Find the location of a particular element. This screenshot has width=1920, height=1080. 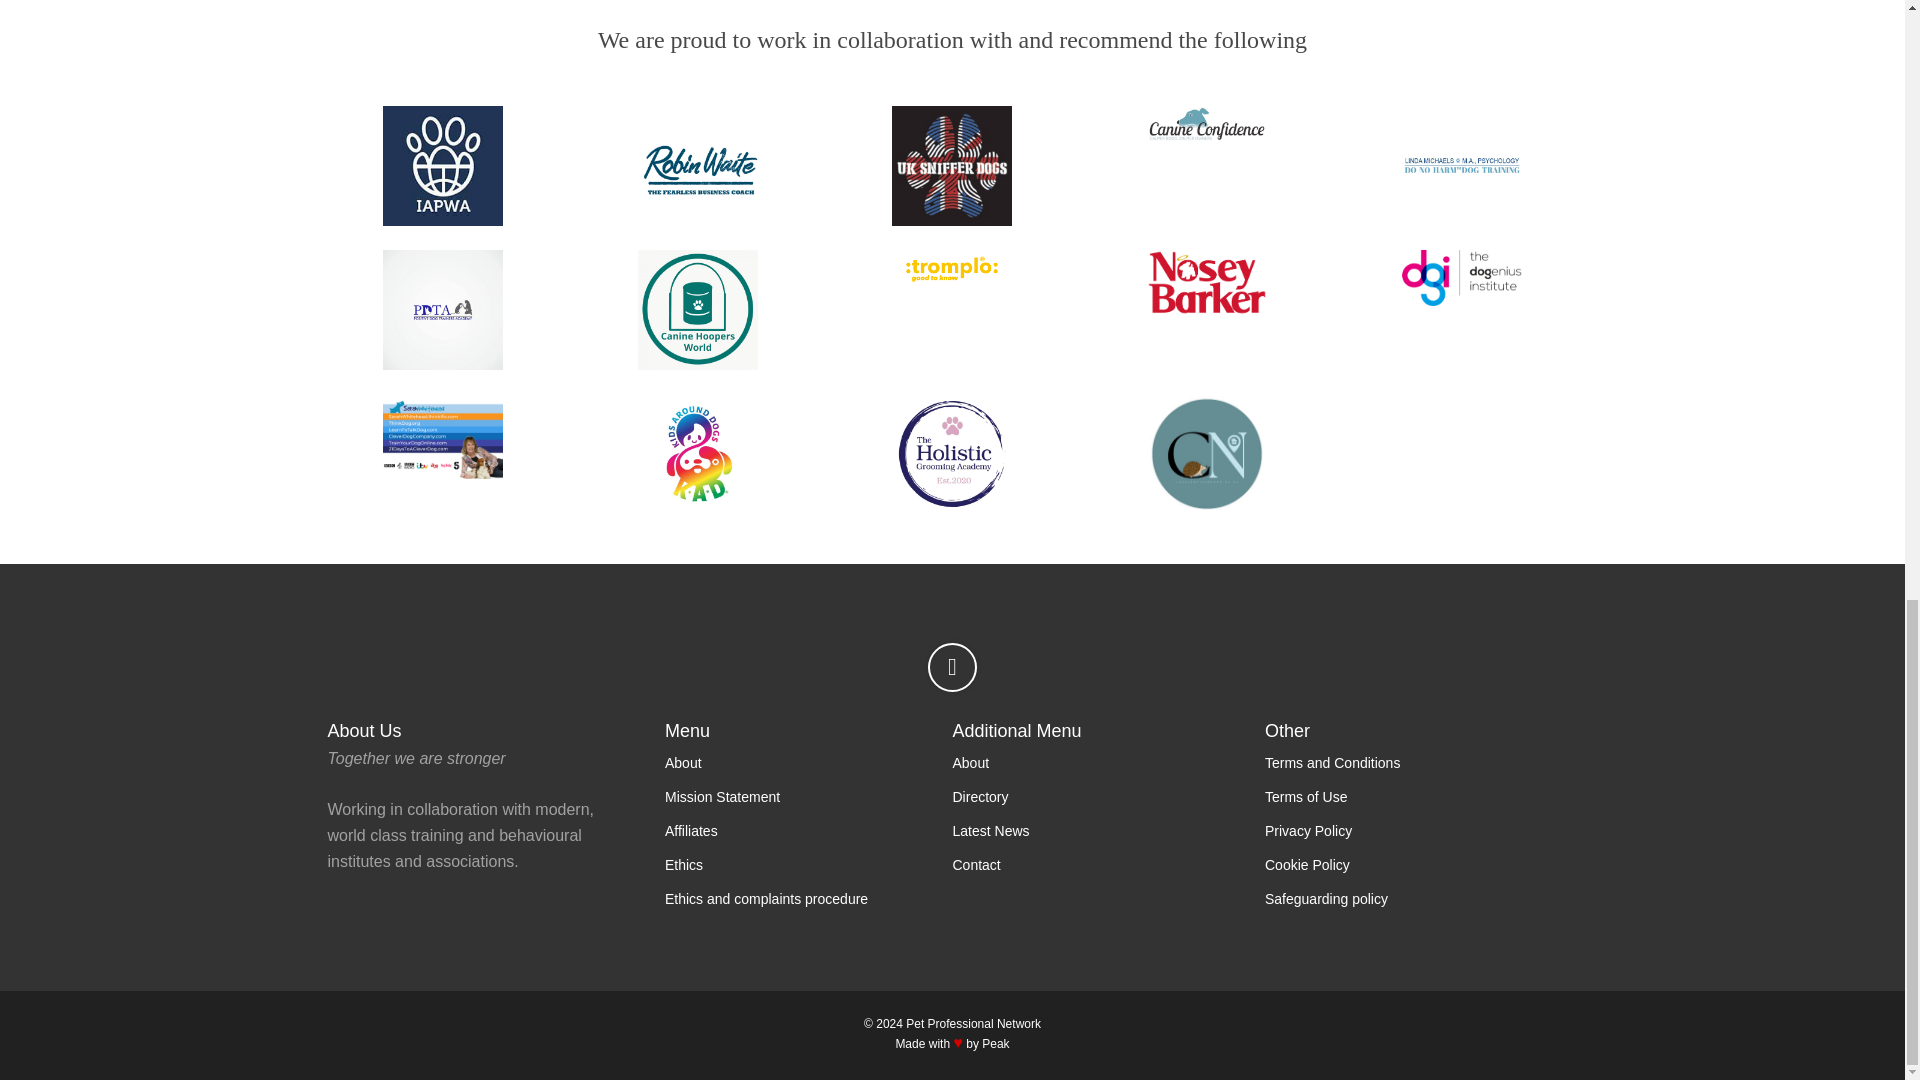

About is located at coordinates (970, 762).